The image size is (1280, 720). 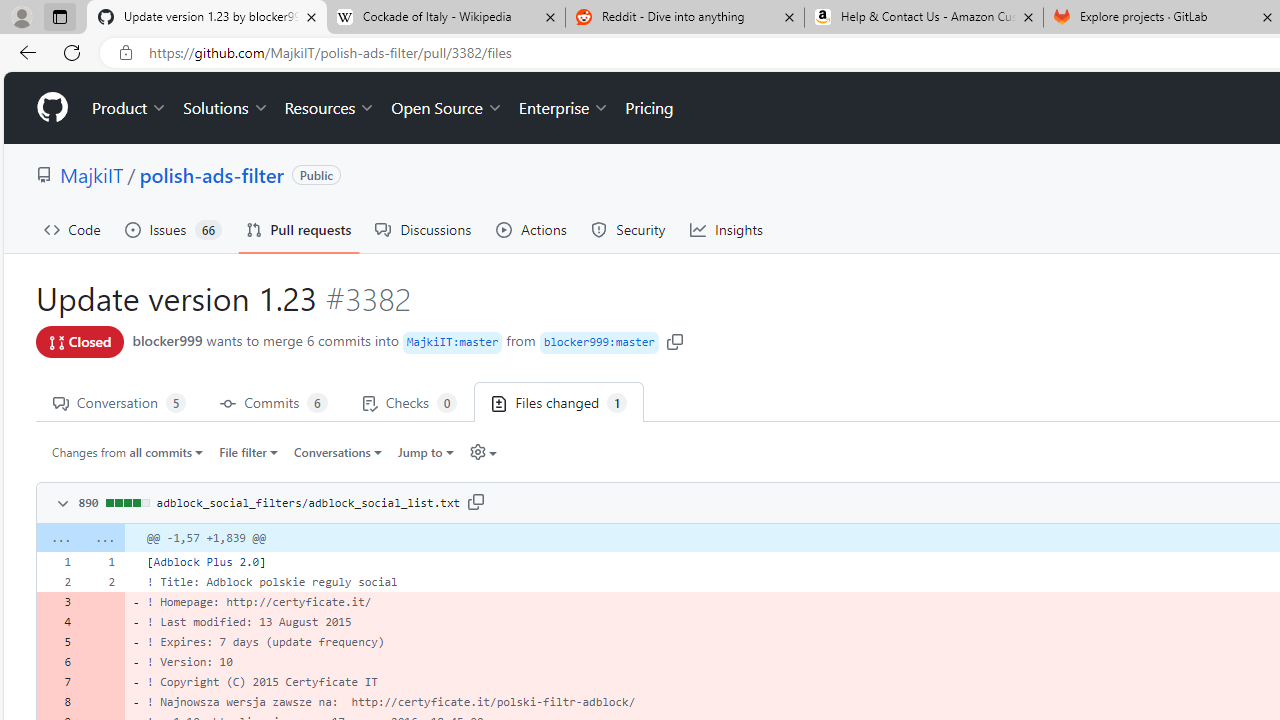 I want to click on Homepage, so click(x=51, y=108).